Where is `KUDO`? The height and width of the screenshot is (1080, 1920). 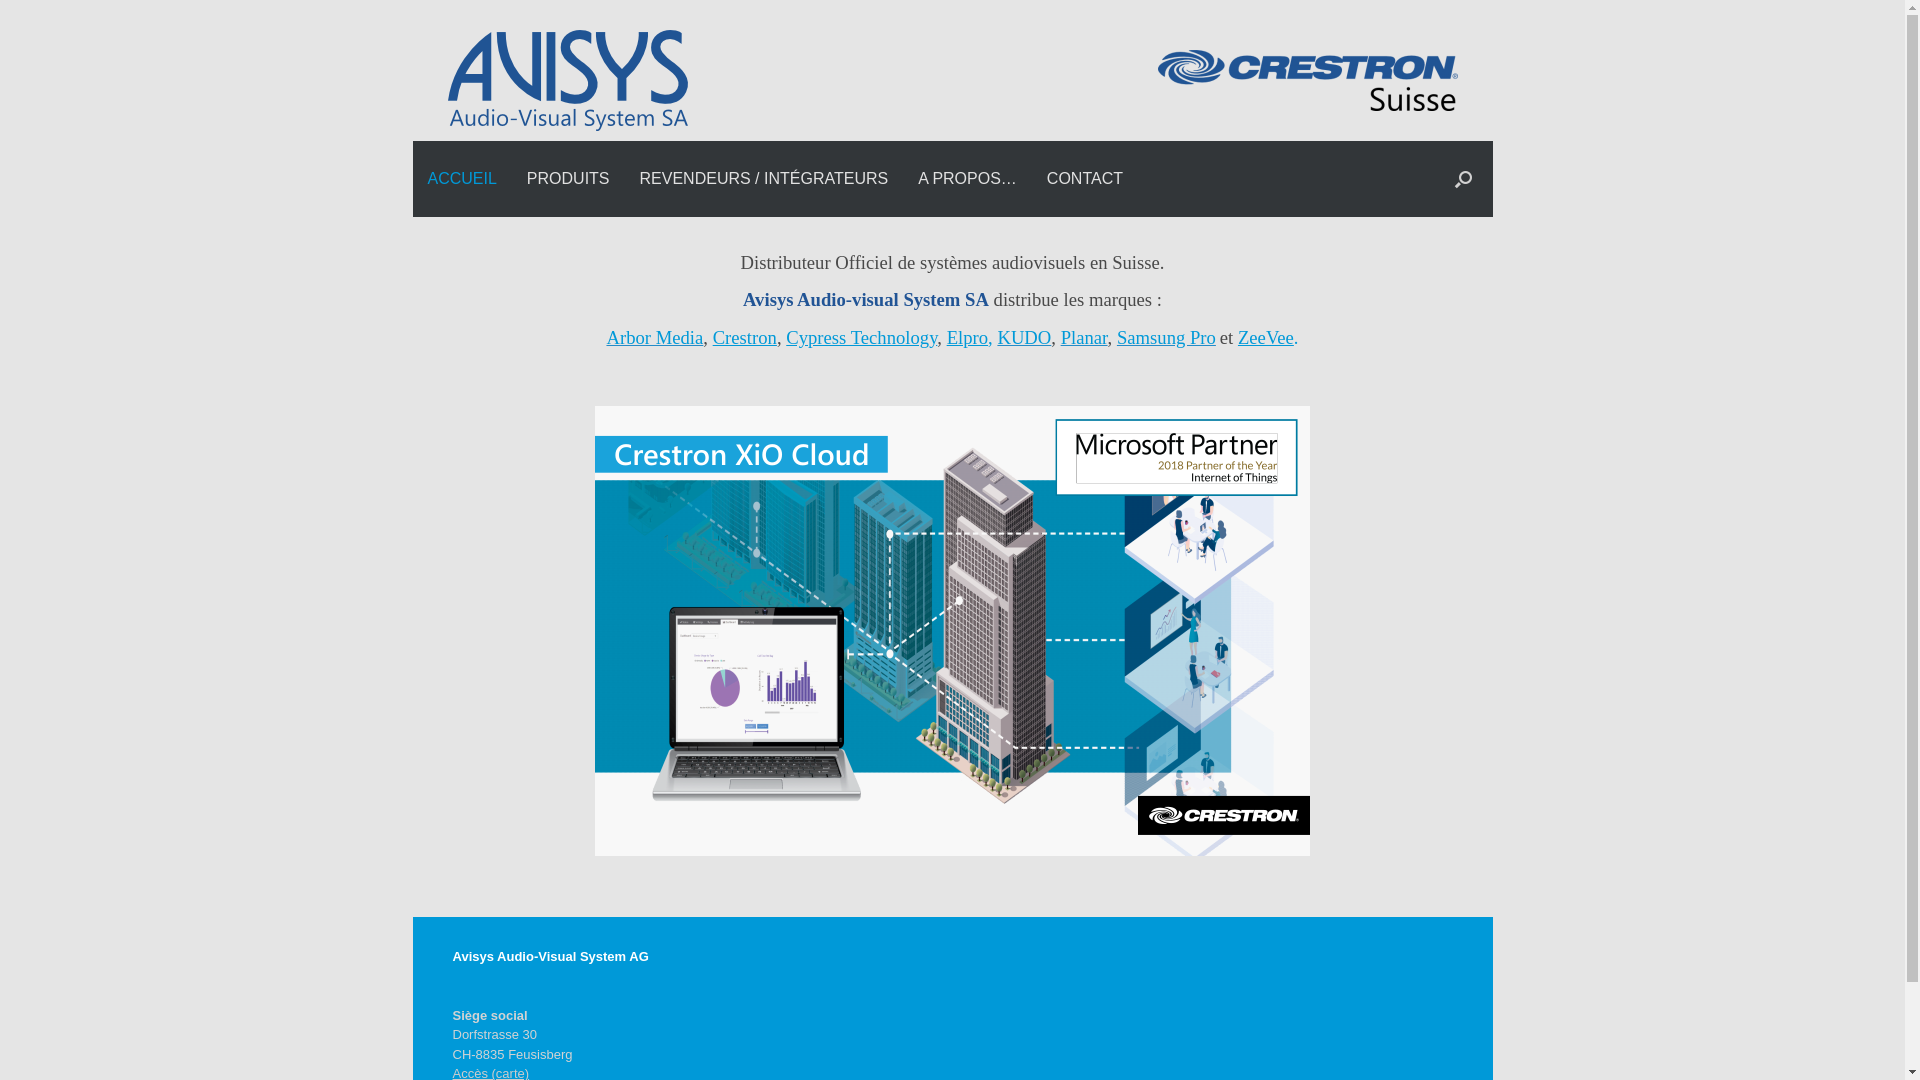
KUDO is located at coordinates (1024, 338).